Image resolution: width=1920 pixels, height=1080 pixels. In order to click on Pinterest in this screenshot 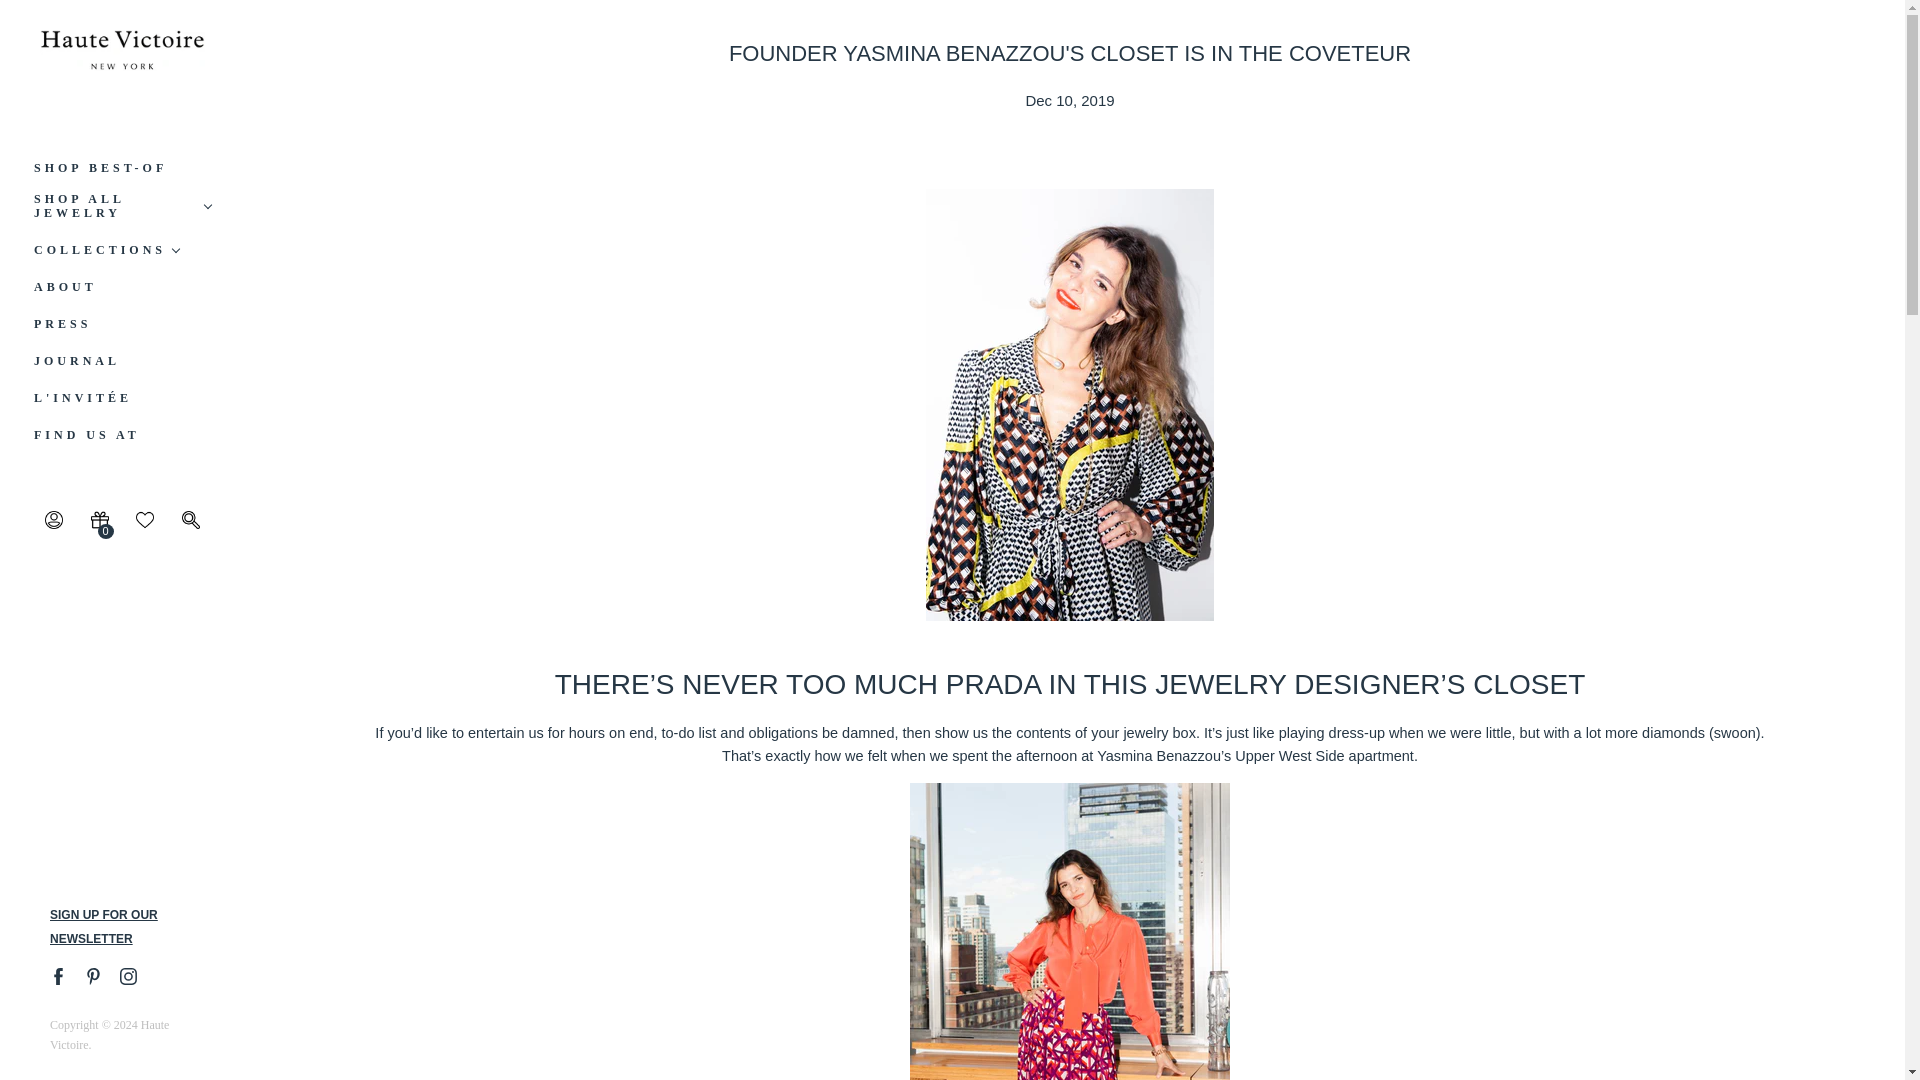, I will do `click(92, 976)`.